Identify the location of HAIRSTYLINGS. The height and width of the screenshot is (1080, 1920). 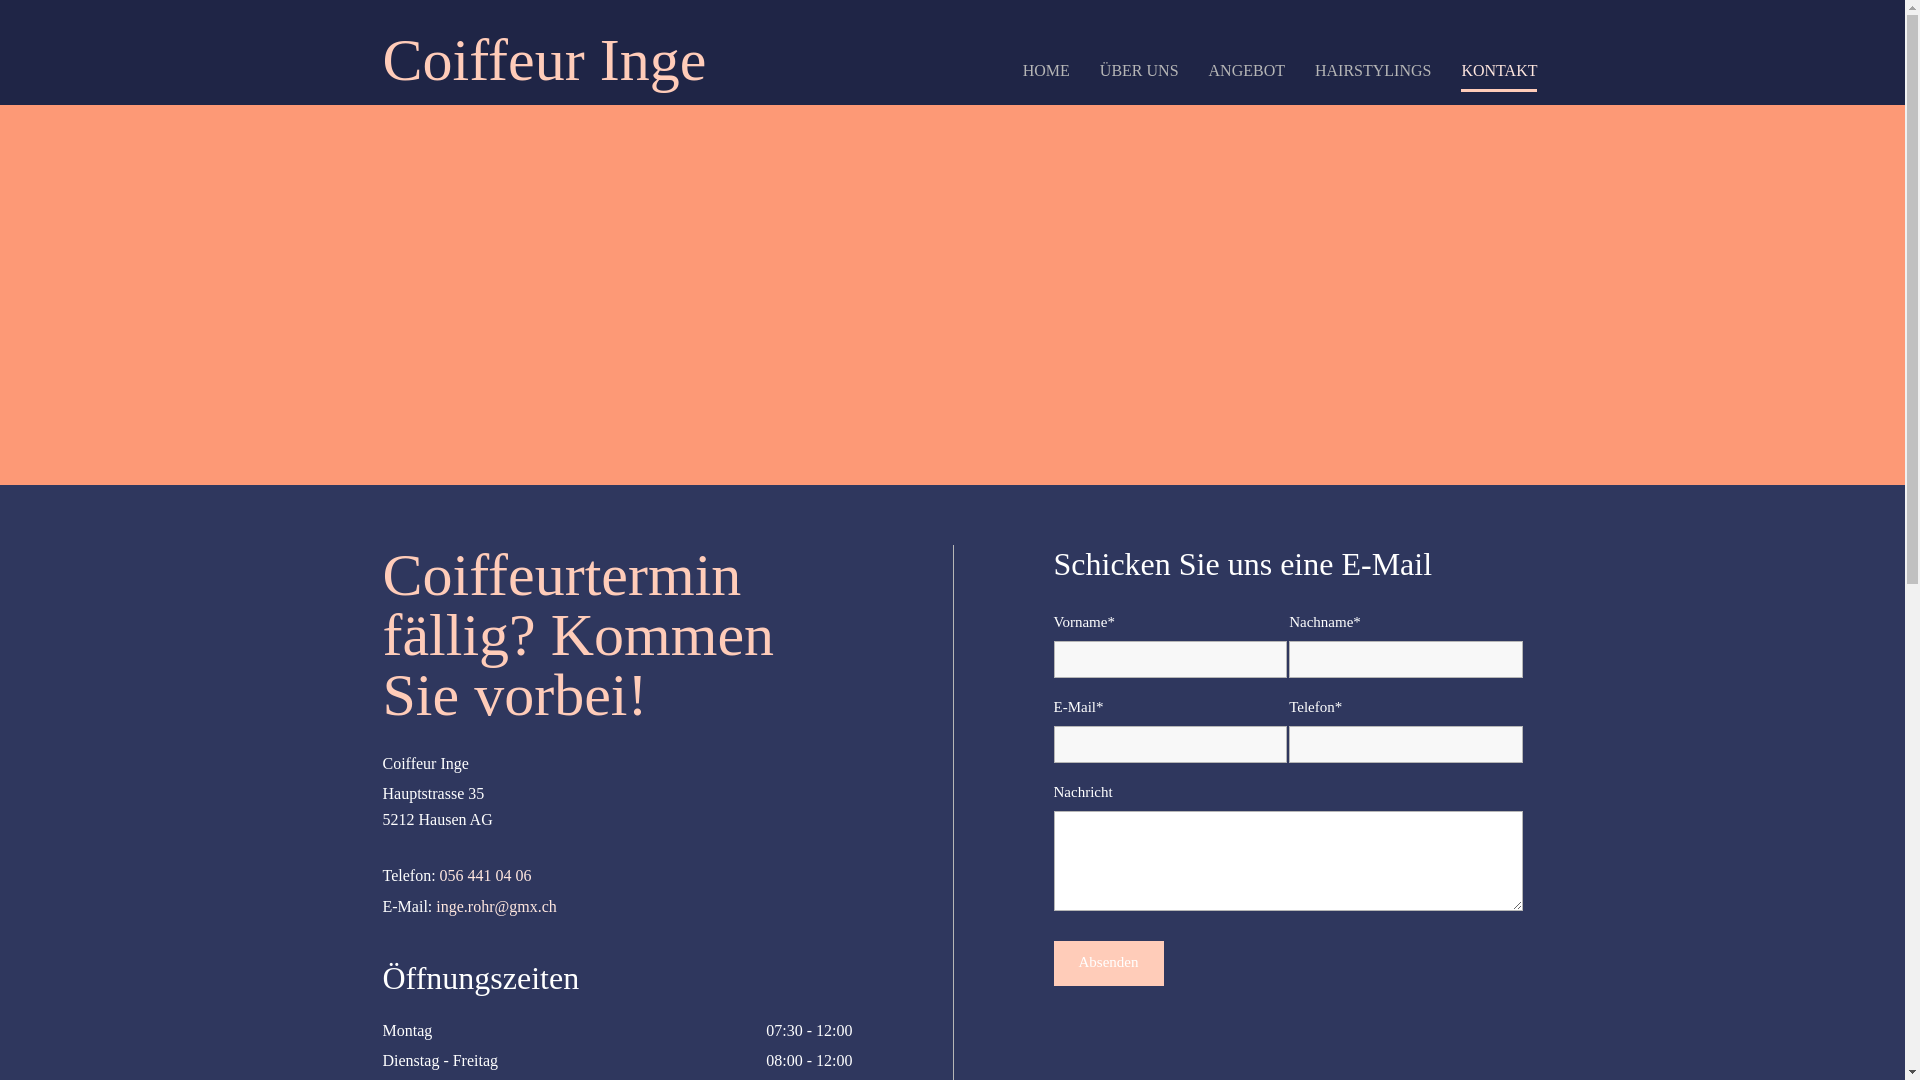
(1373, 68).